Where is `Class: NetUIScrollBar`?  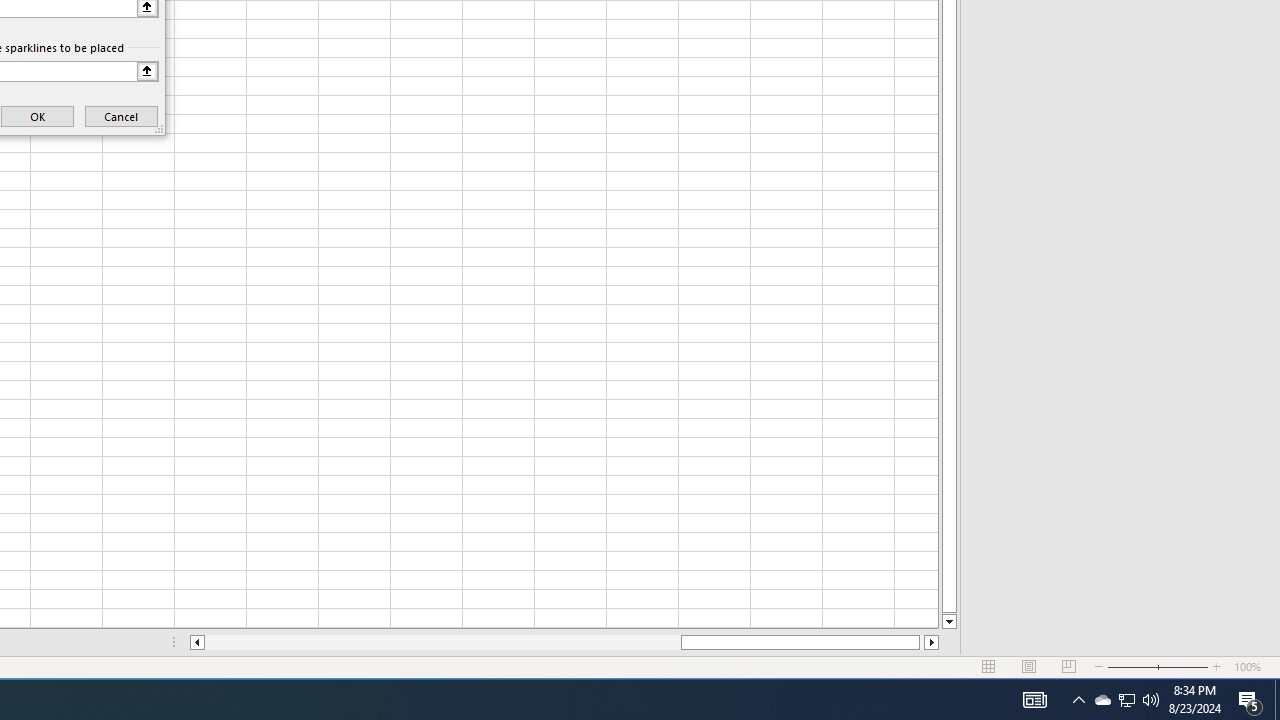 Class: NetUIScrollBar is located at coordinates (564, 642).